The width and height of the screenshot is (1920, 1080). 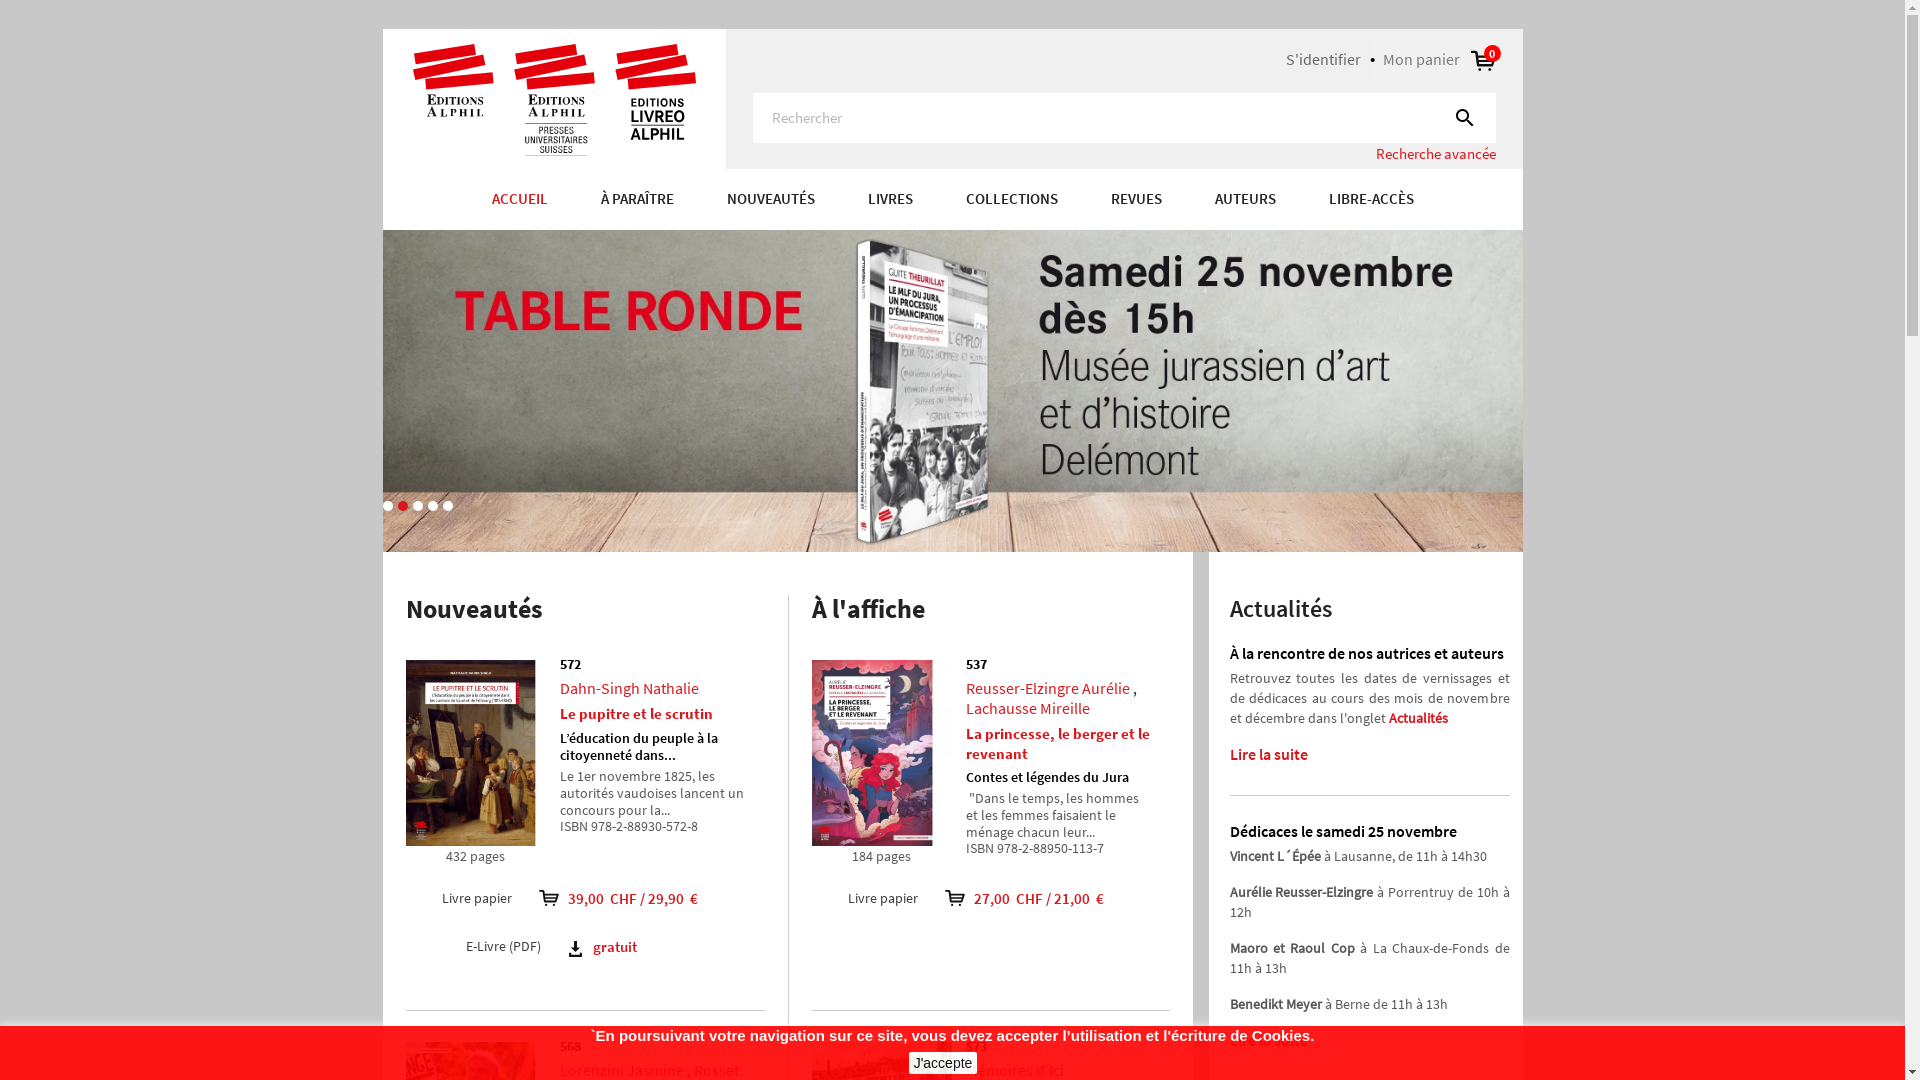 What do you see at coordinates (944, 1063) in the screenshot?
I see `J'accepte` at bounding box center [944, 1063].